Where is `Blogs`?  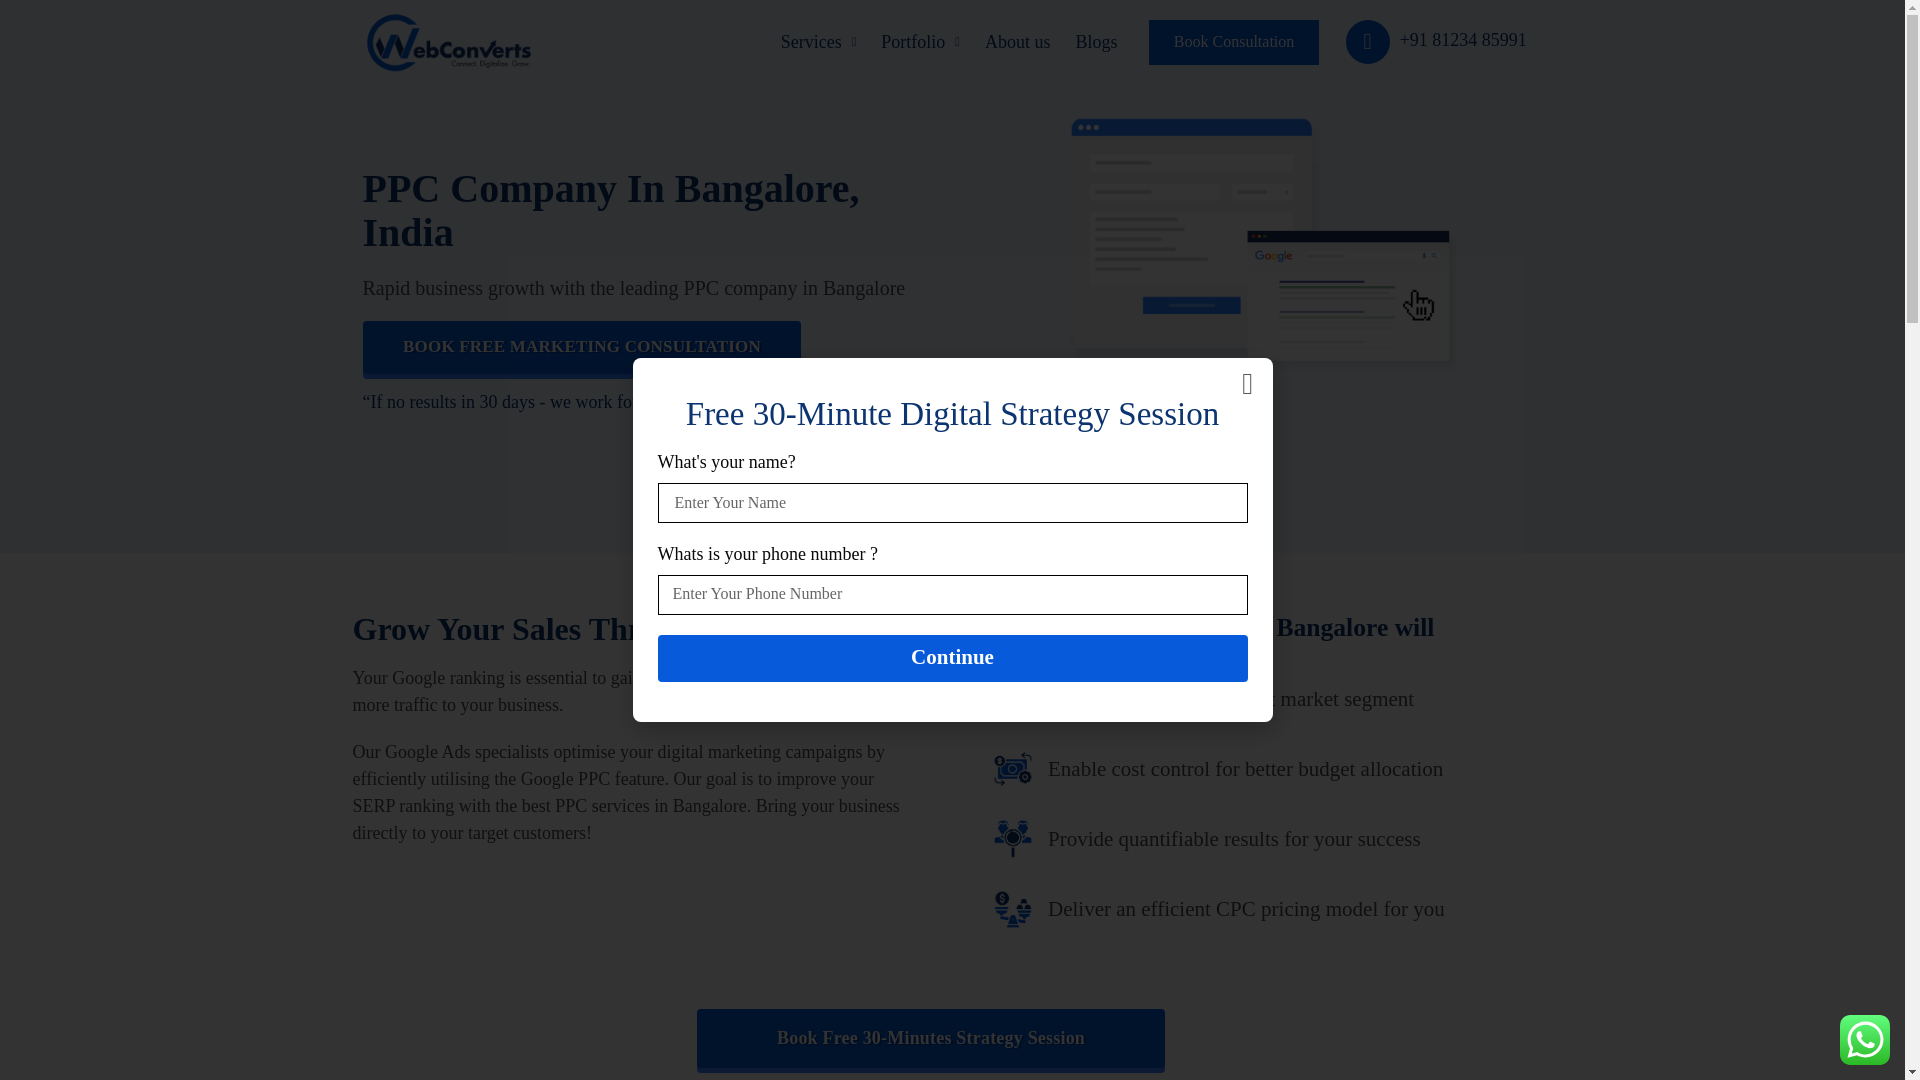 Blogs is located at coordinates (1095, 42).